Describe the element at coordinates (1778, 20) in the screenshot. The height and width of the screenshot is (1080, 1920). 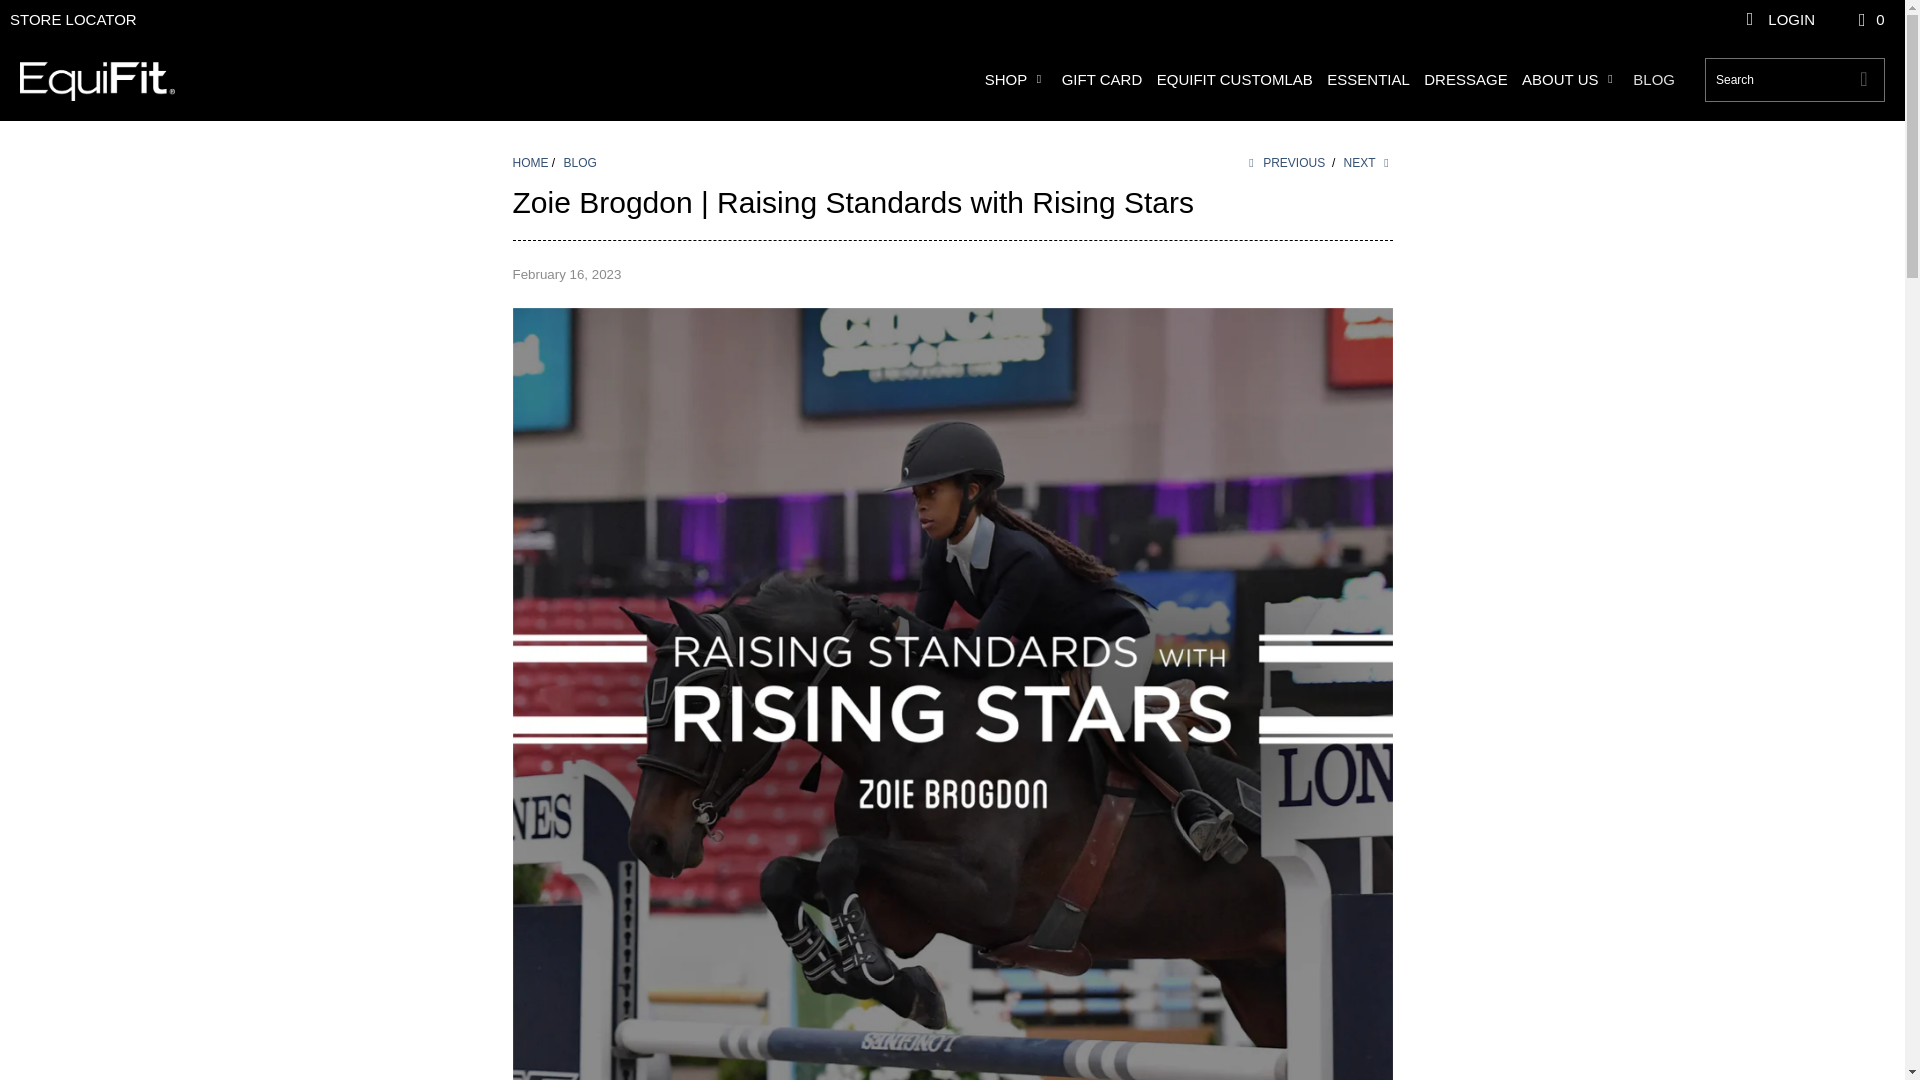
I see `My Account ` at that location.